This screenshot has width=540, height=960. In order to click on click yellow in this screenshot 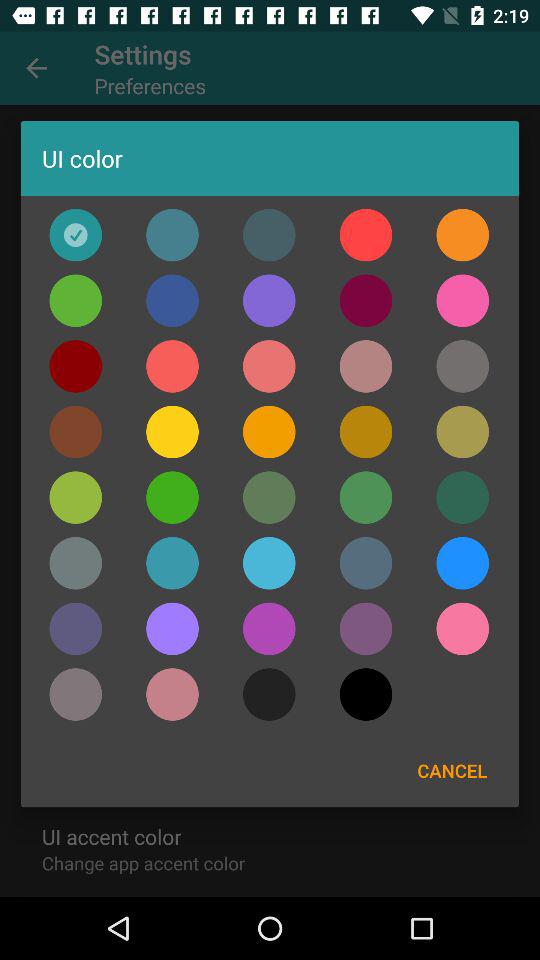, I will do `click(172, 432)`.